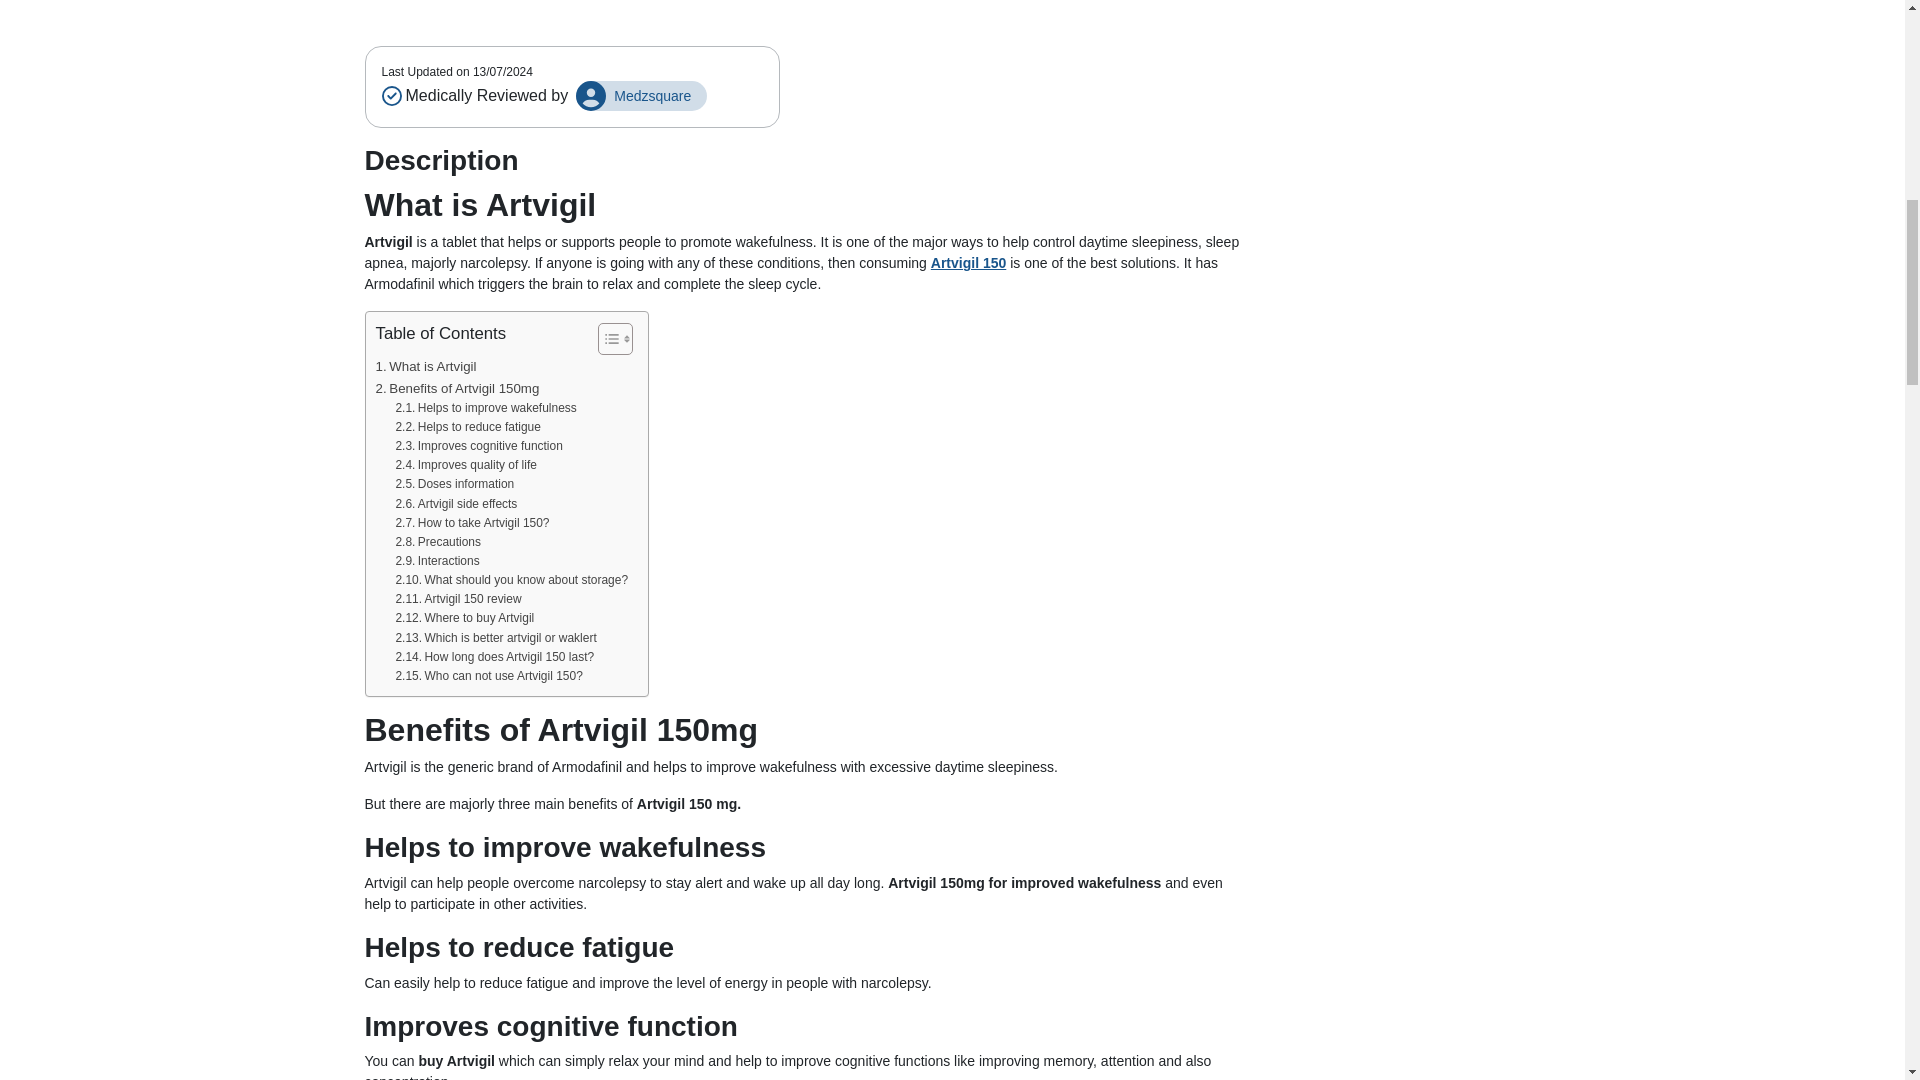 This screenshot has height=1080, width=1920. I want to click on How to take Artvigil 150?, so click(472, 517).